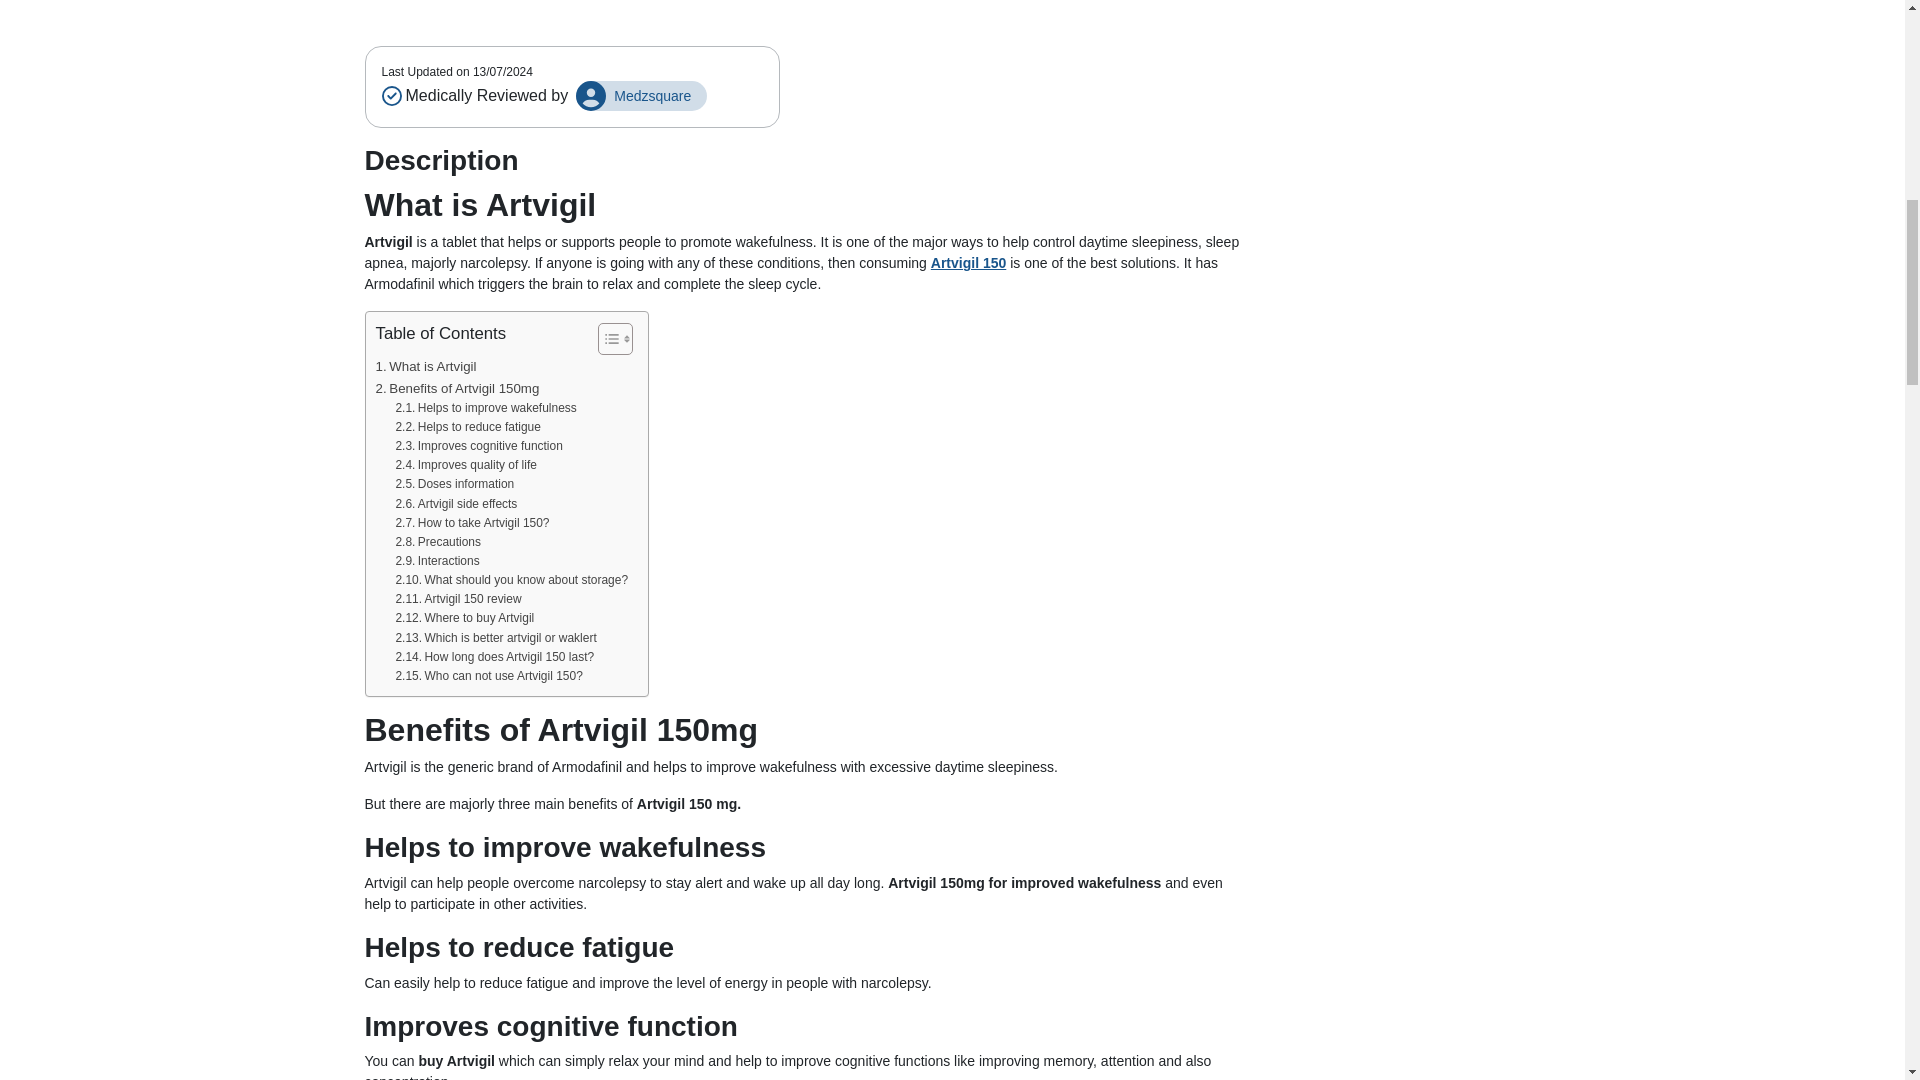 This screenshot has height=1080, width=1920. I want to click on How to take Artvigil 150?, so click(472, 517).